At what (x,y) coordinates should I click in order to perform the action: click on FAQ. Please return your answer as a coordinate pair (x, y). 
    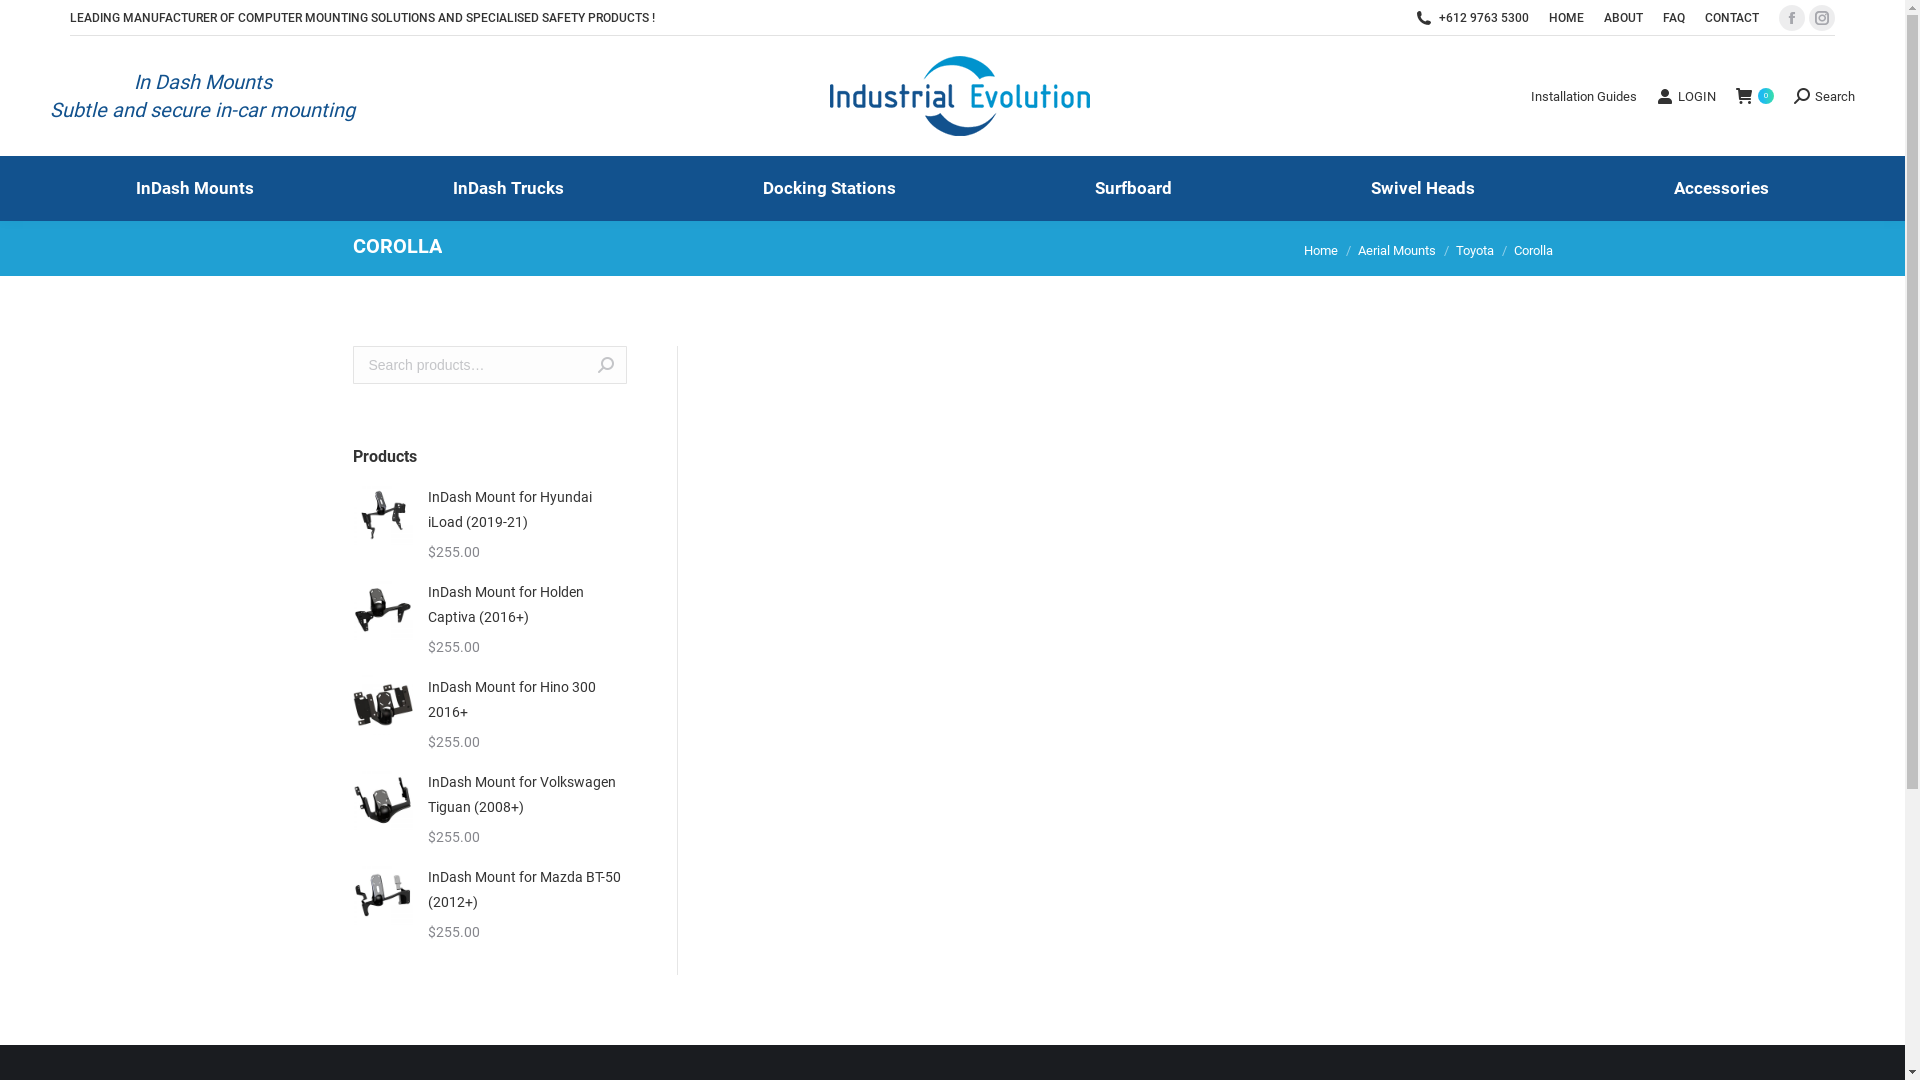
    Looking at the image, I should click on (1674, 18).